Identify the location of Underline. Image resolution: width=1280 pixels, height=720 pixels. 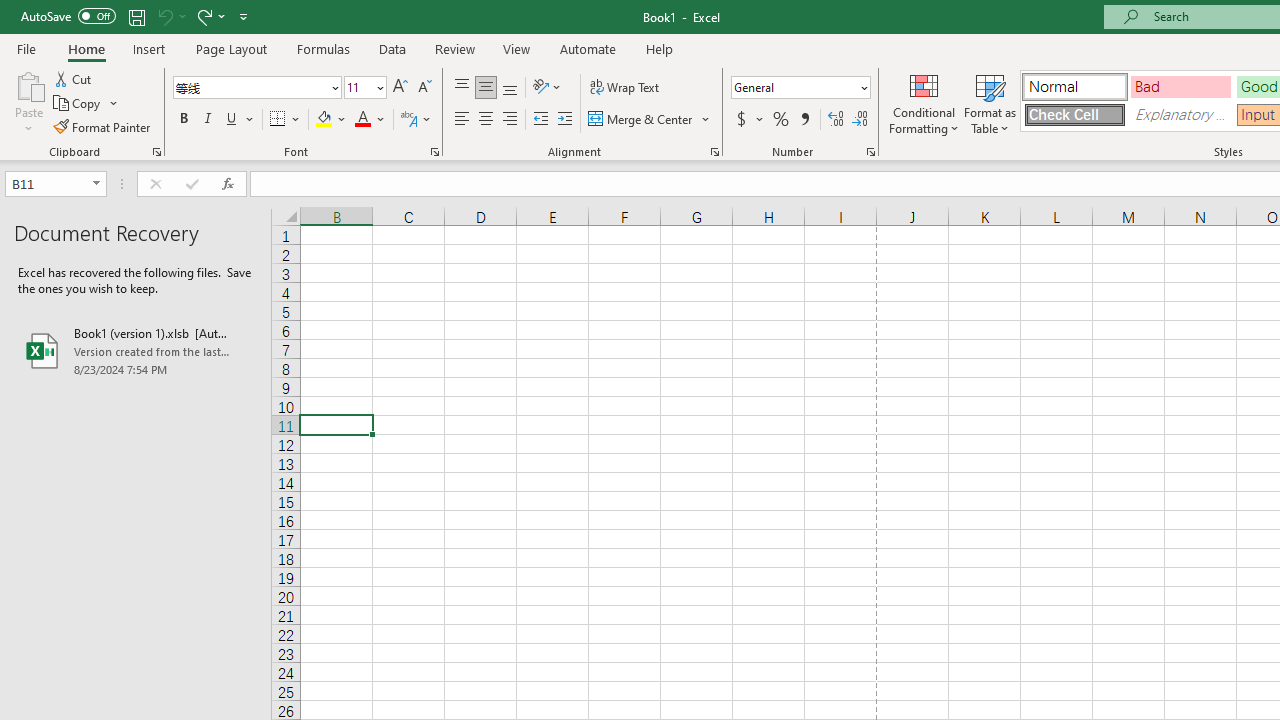
(232, 120).